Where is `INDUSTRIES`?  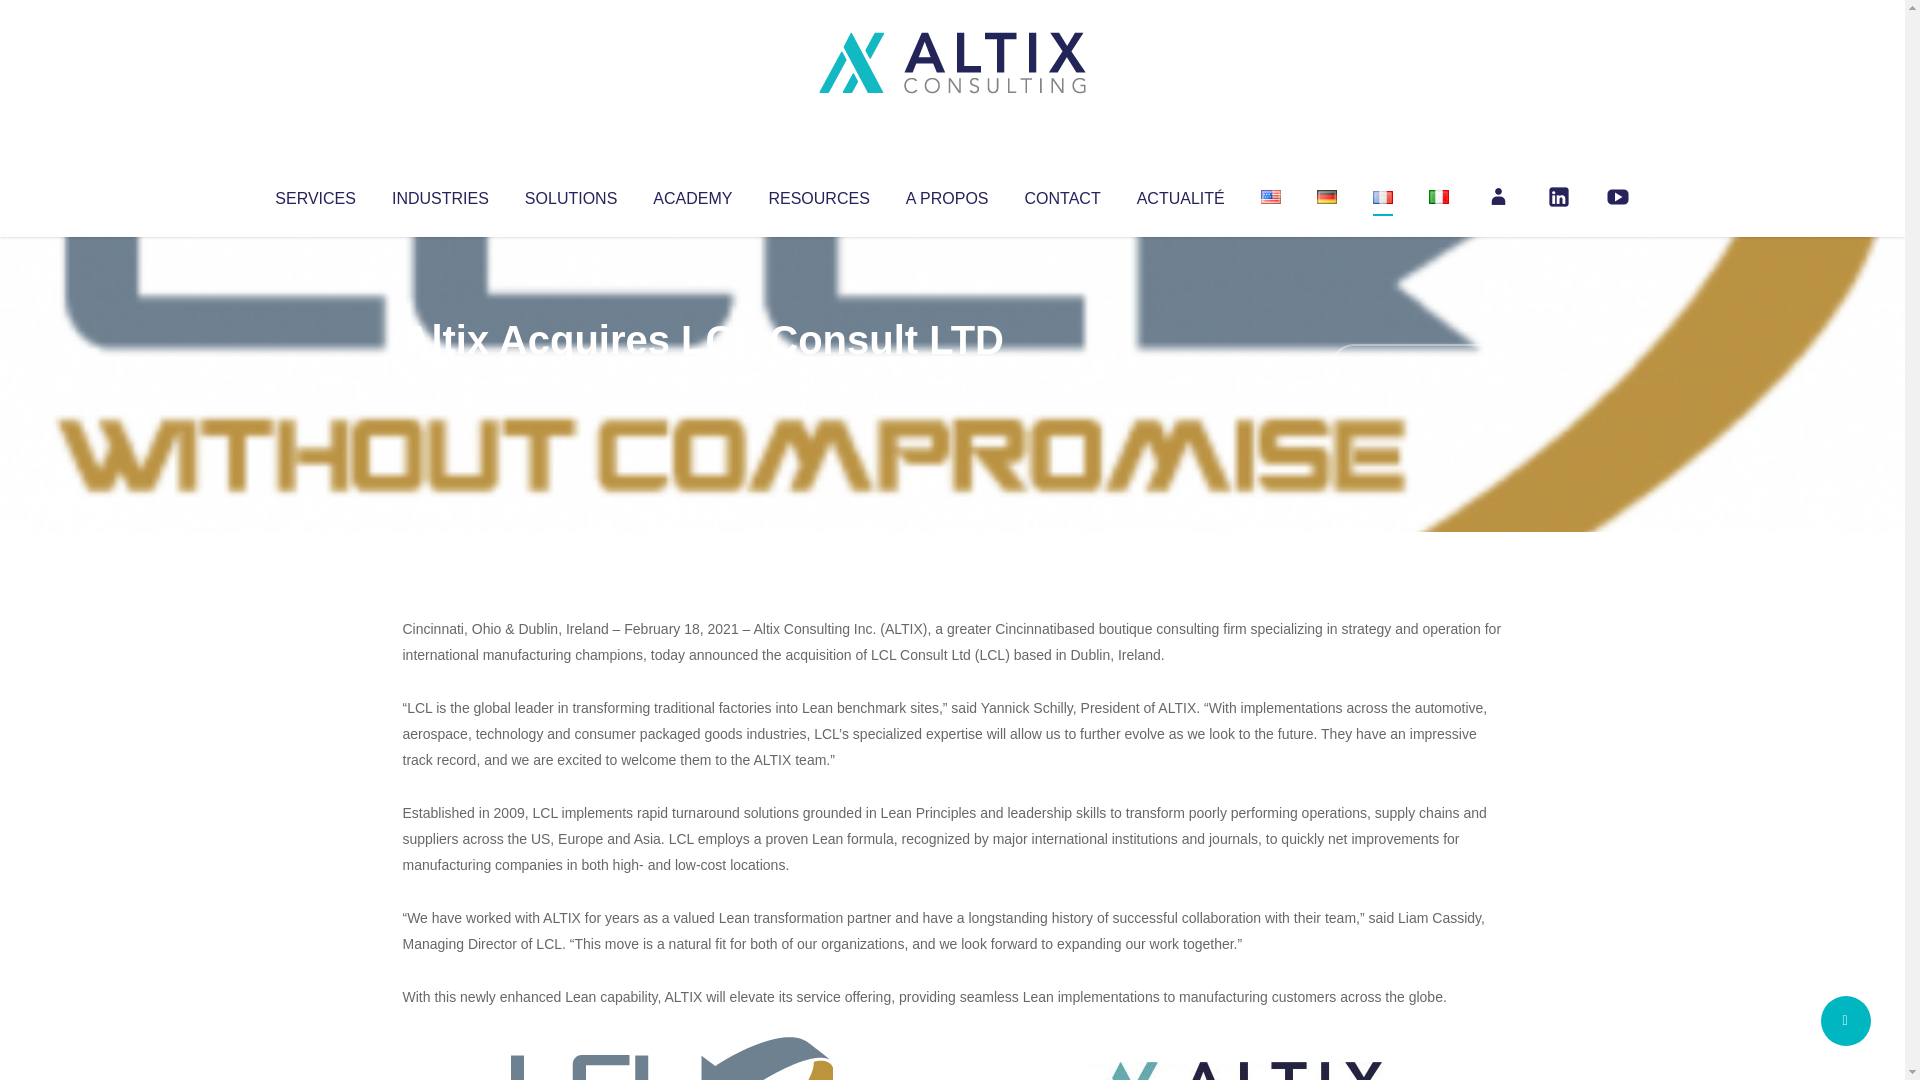
INDUSTRIES is located at coordinates (440, 194).